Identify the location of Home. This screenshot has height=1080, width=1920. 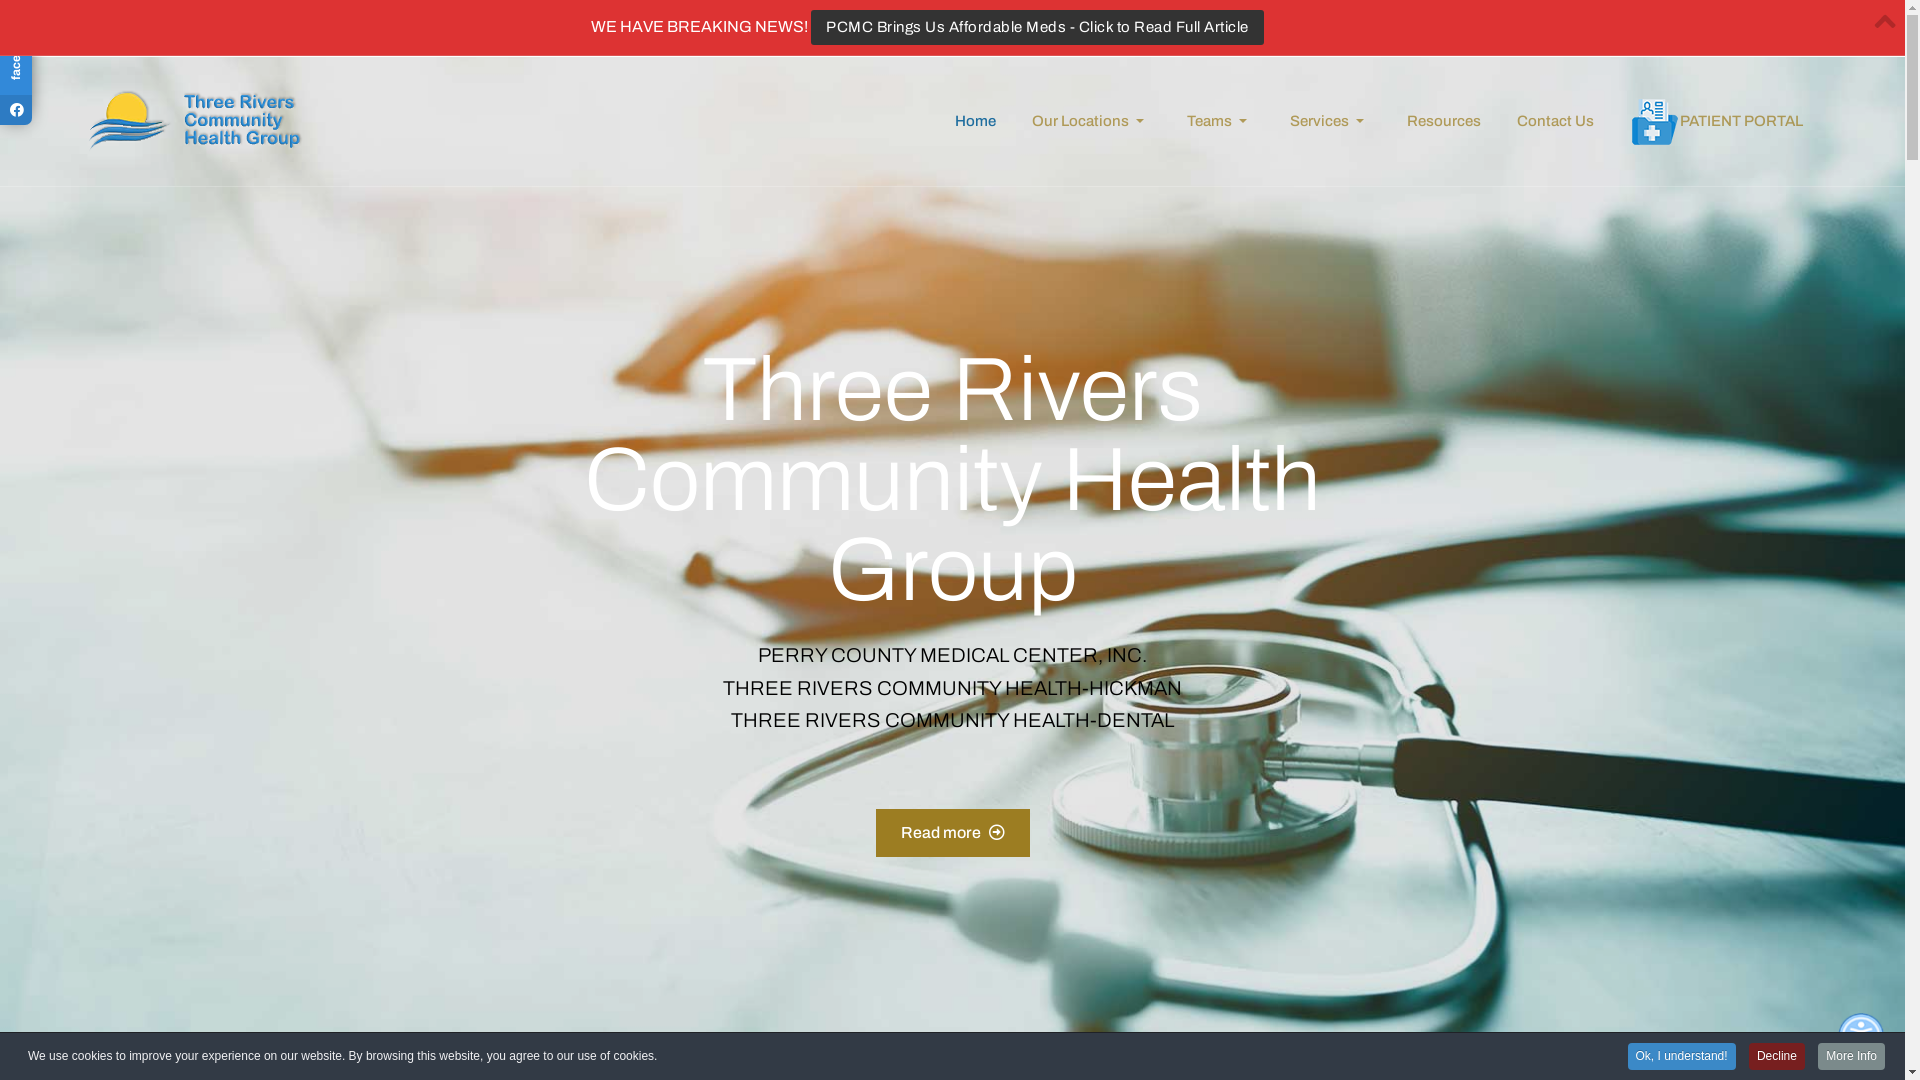
(975, 121).